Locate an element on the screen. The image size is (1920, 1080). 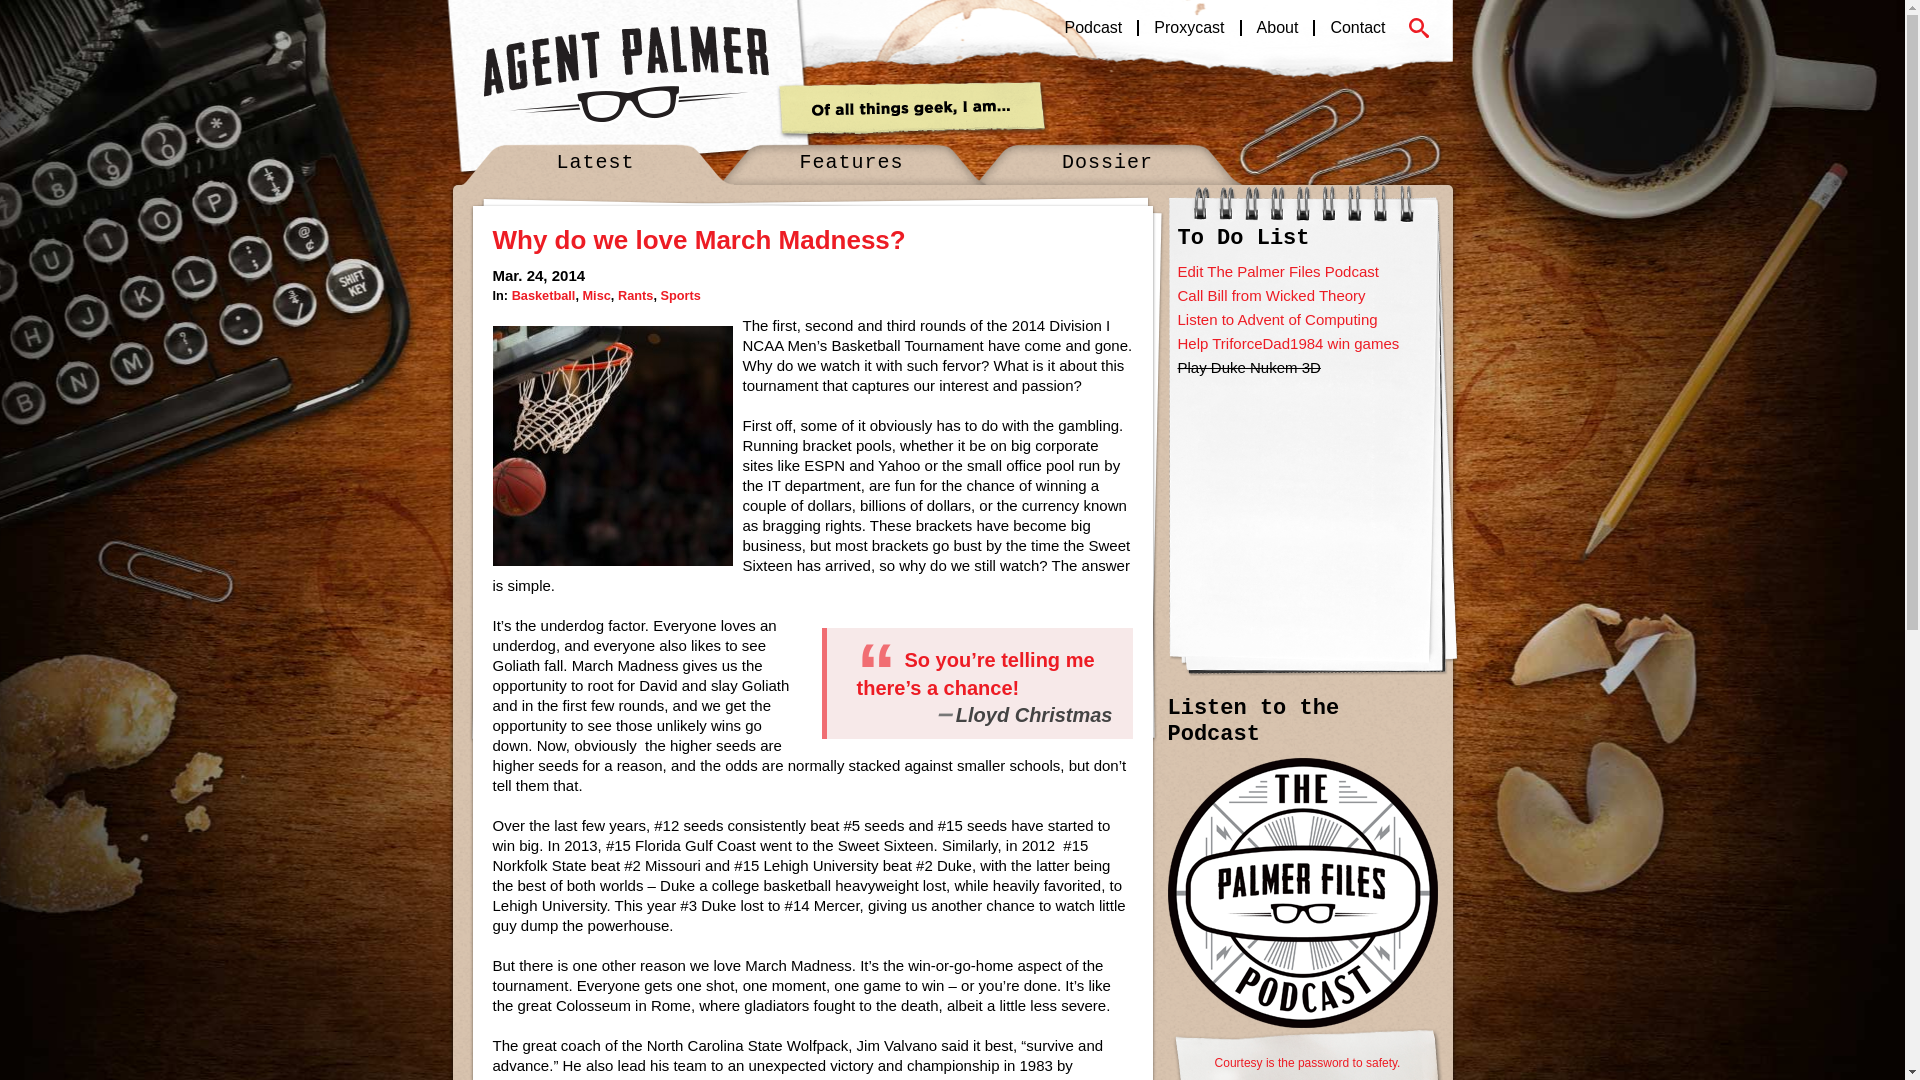
Misc is located at coordinates (596, 296).